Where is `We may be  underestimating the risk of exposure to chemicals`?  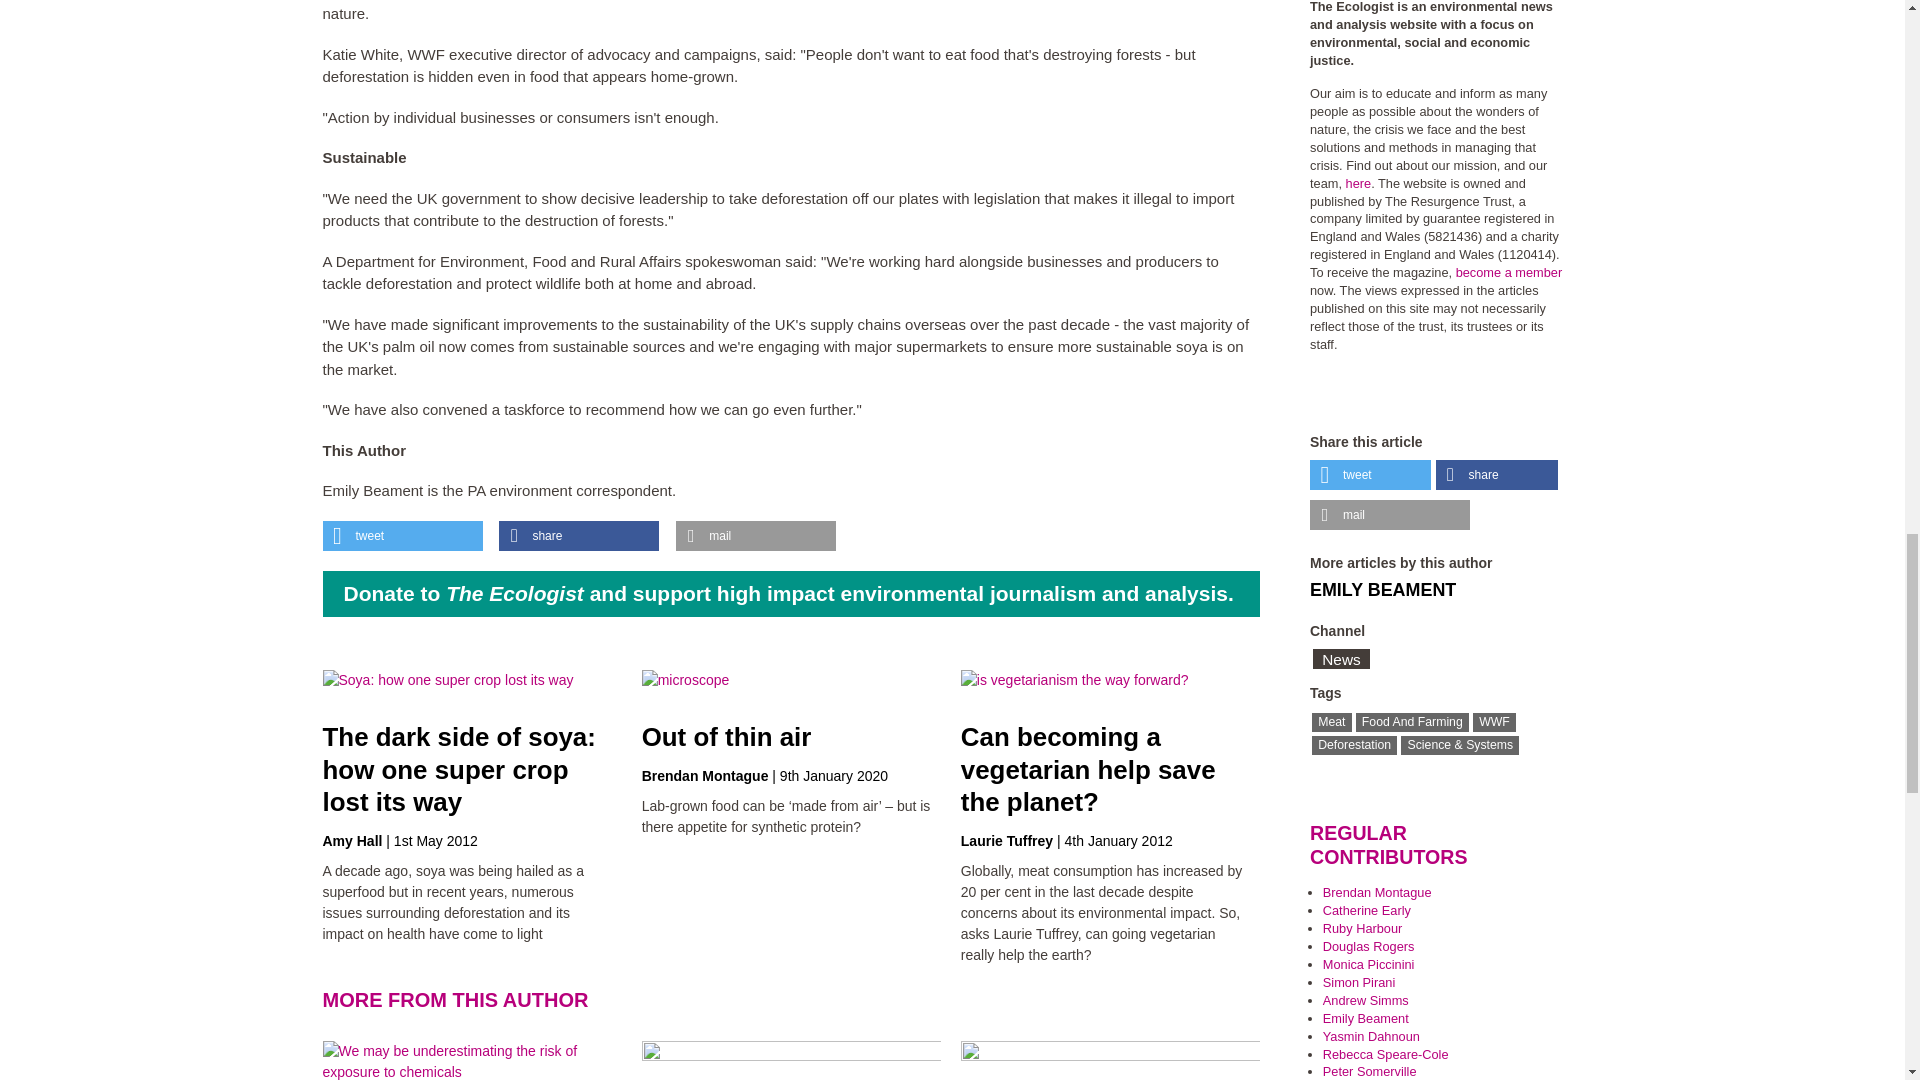 We may be  underestimating the risk of exposure to chemicals is located at coordinates (471, 1060).